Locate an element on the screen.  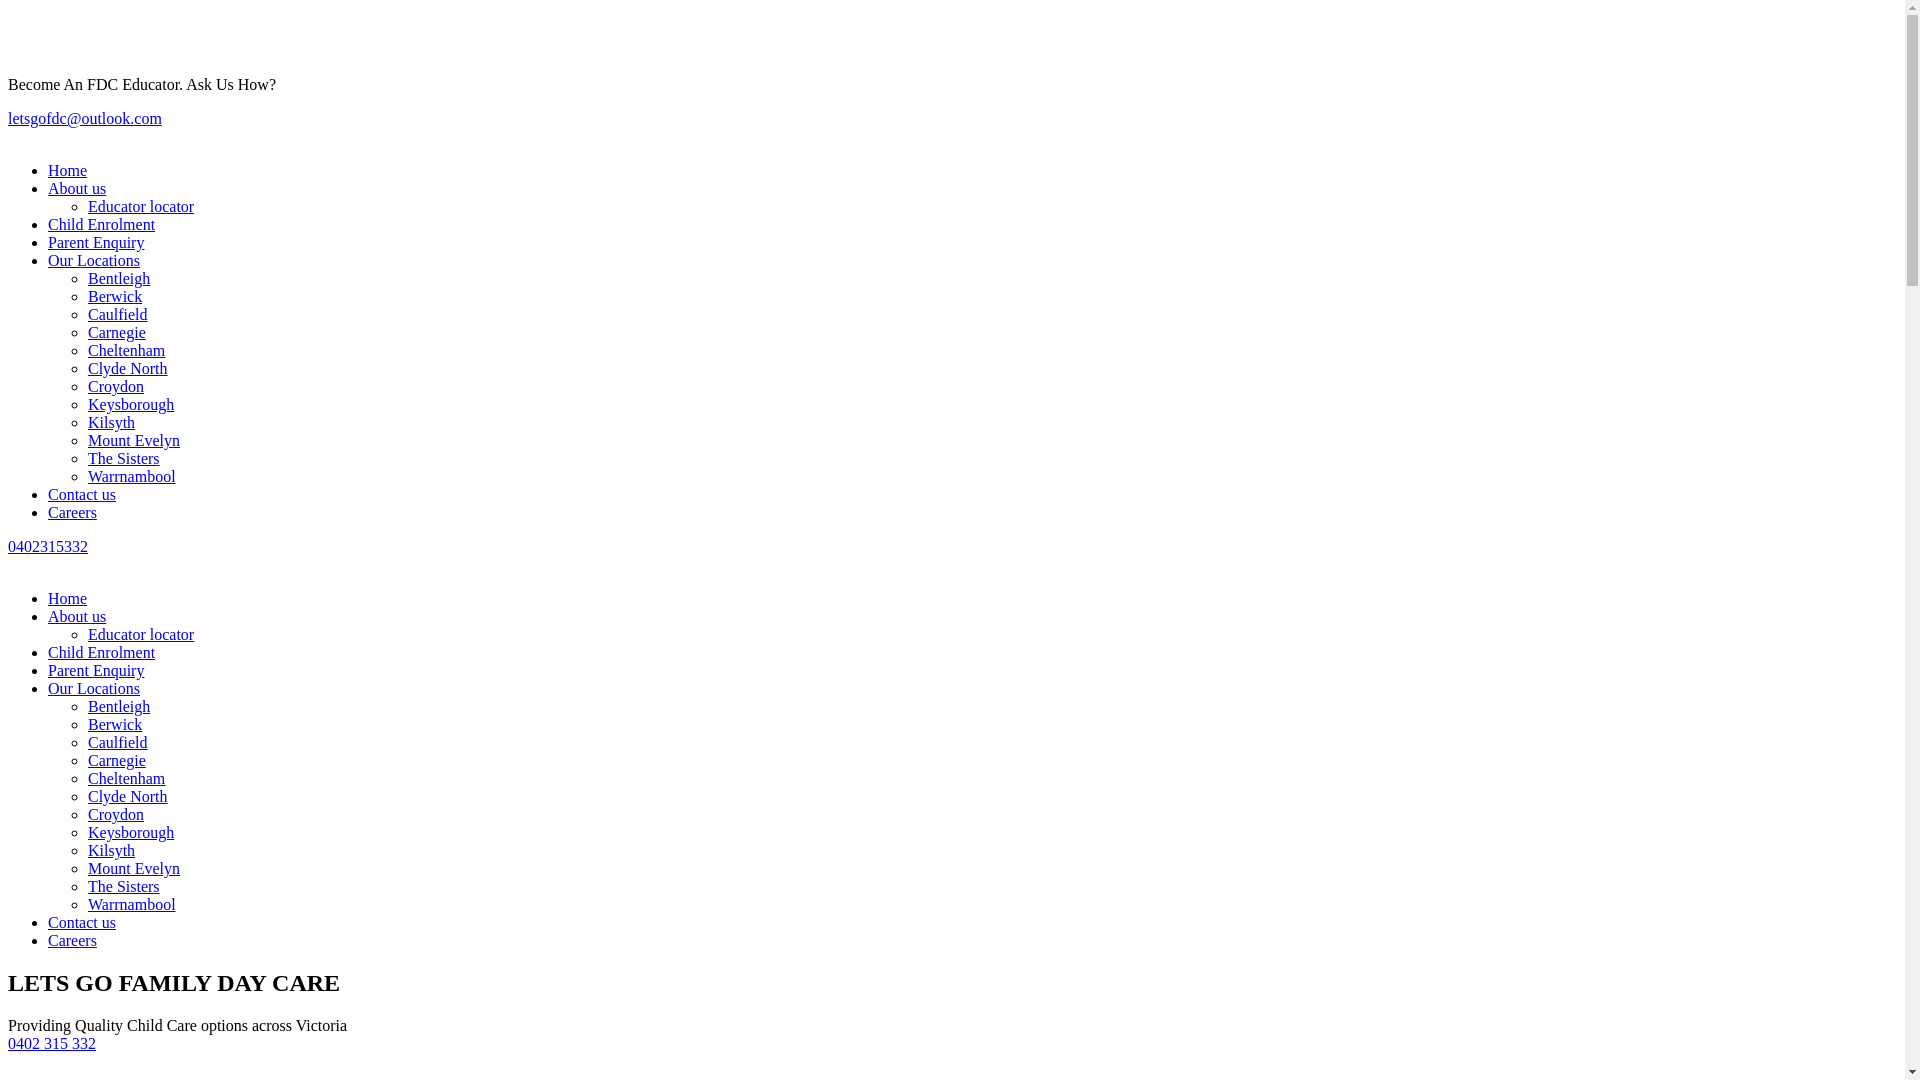
Contact us is located at coordinates (82, 922).